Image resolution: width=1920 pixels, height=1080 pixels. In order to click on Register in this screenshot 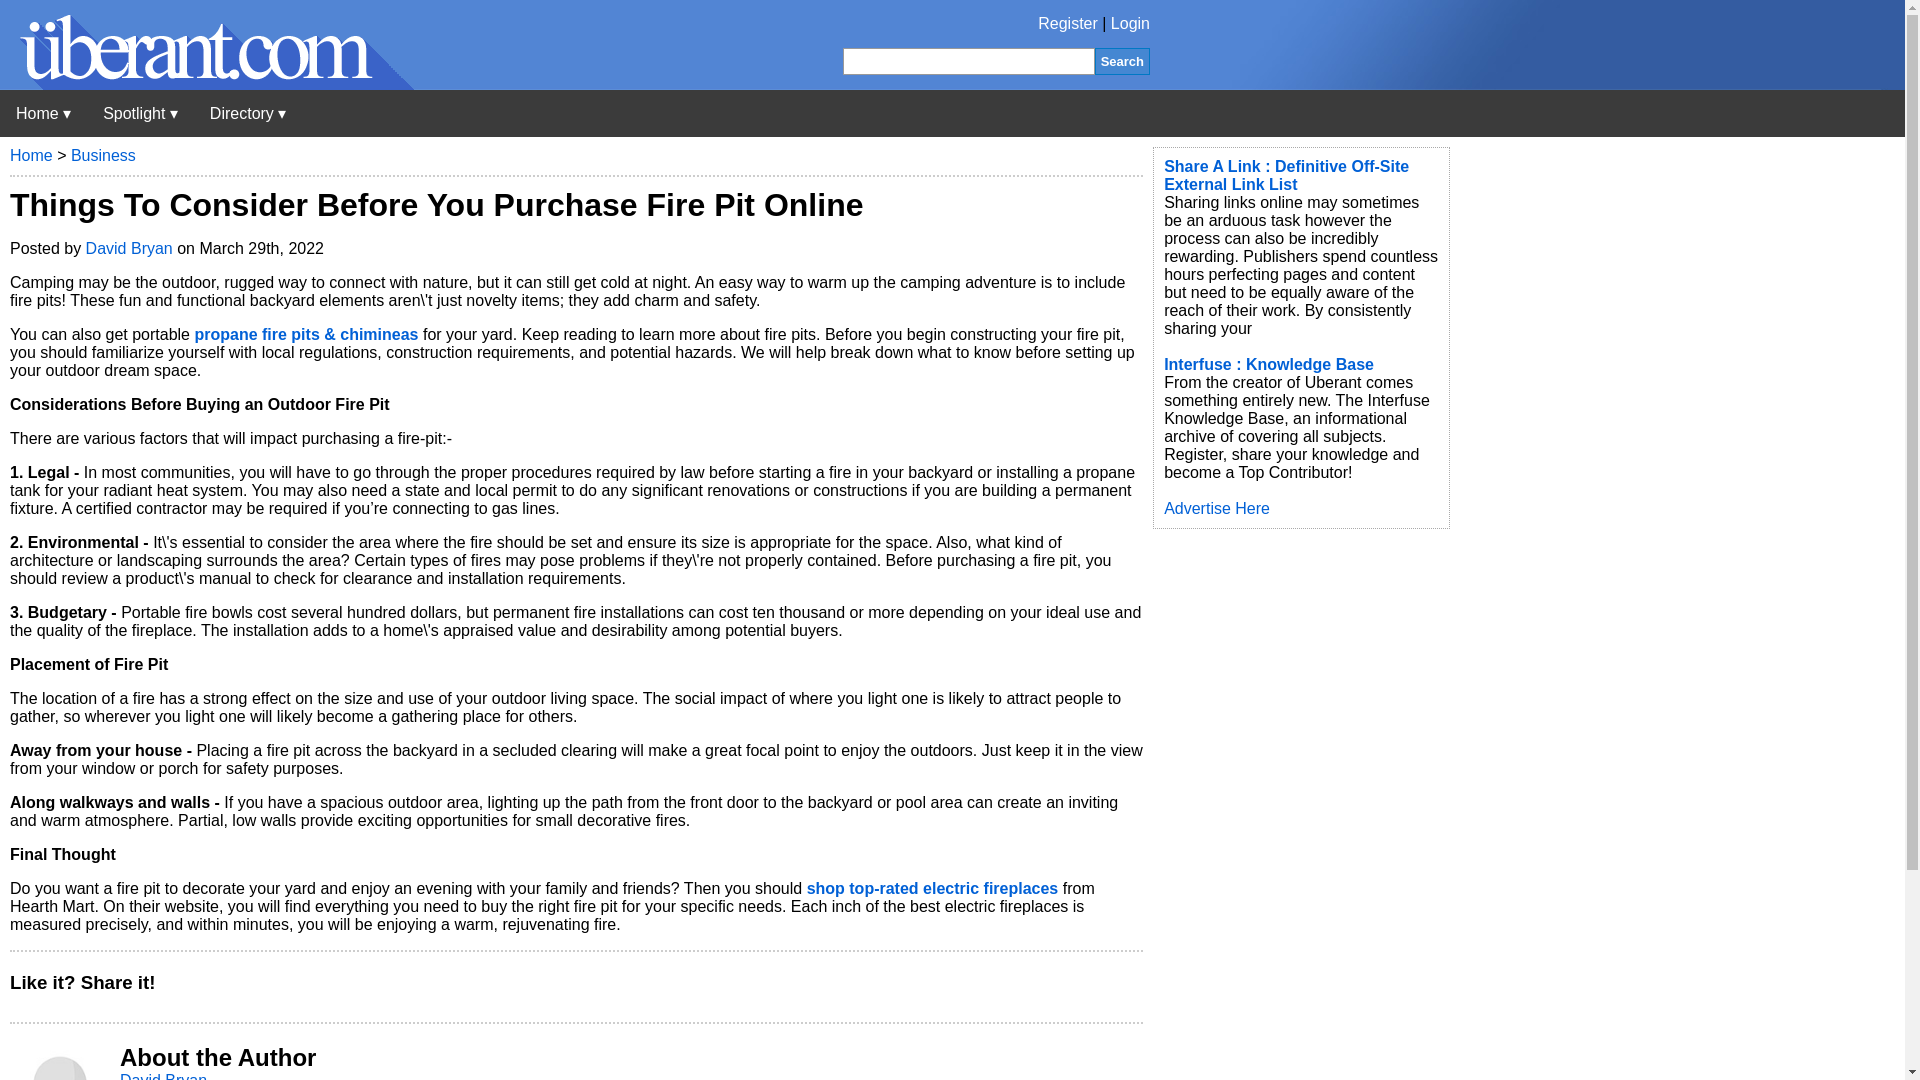, I will do `click(1068, 24)`.